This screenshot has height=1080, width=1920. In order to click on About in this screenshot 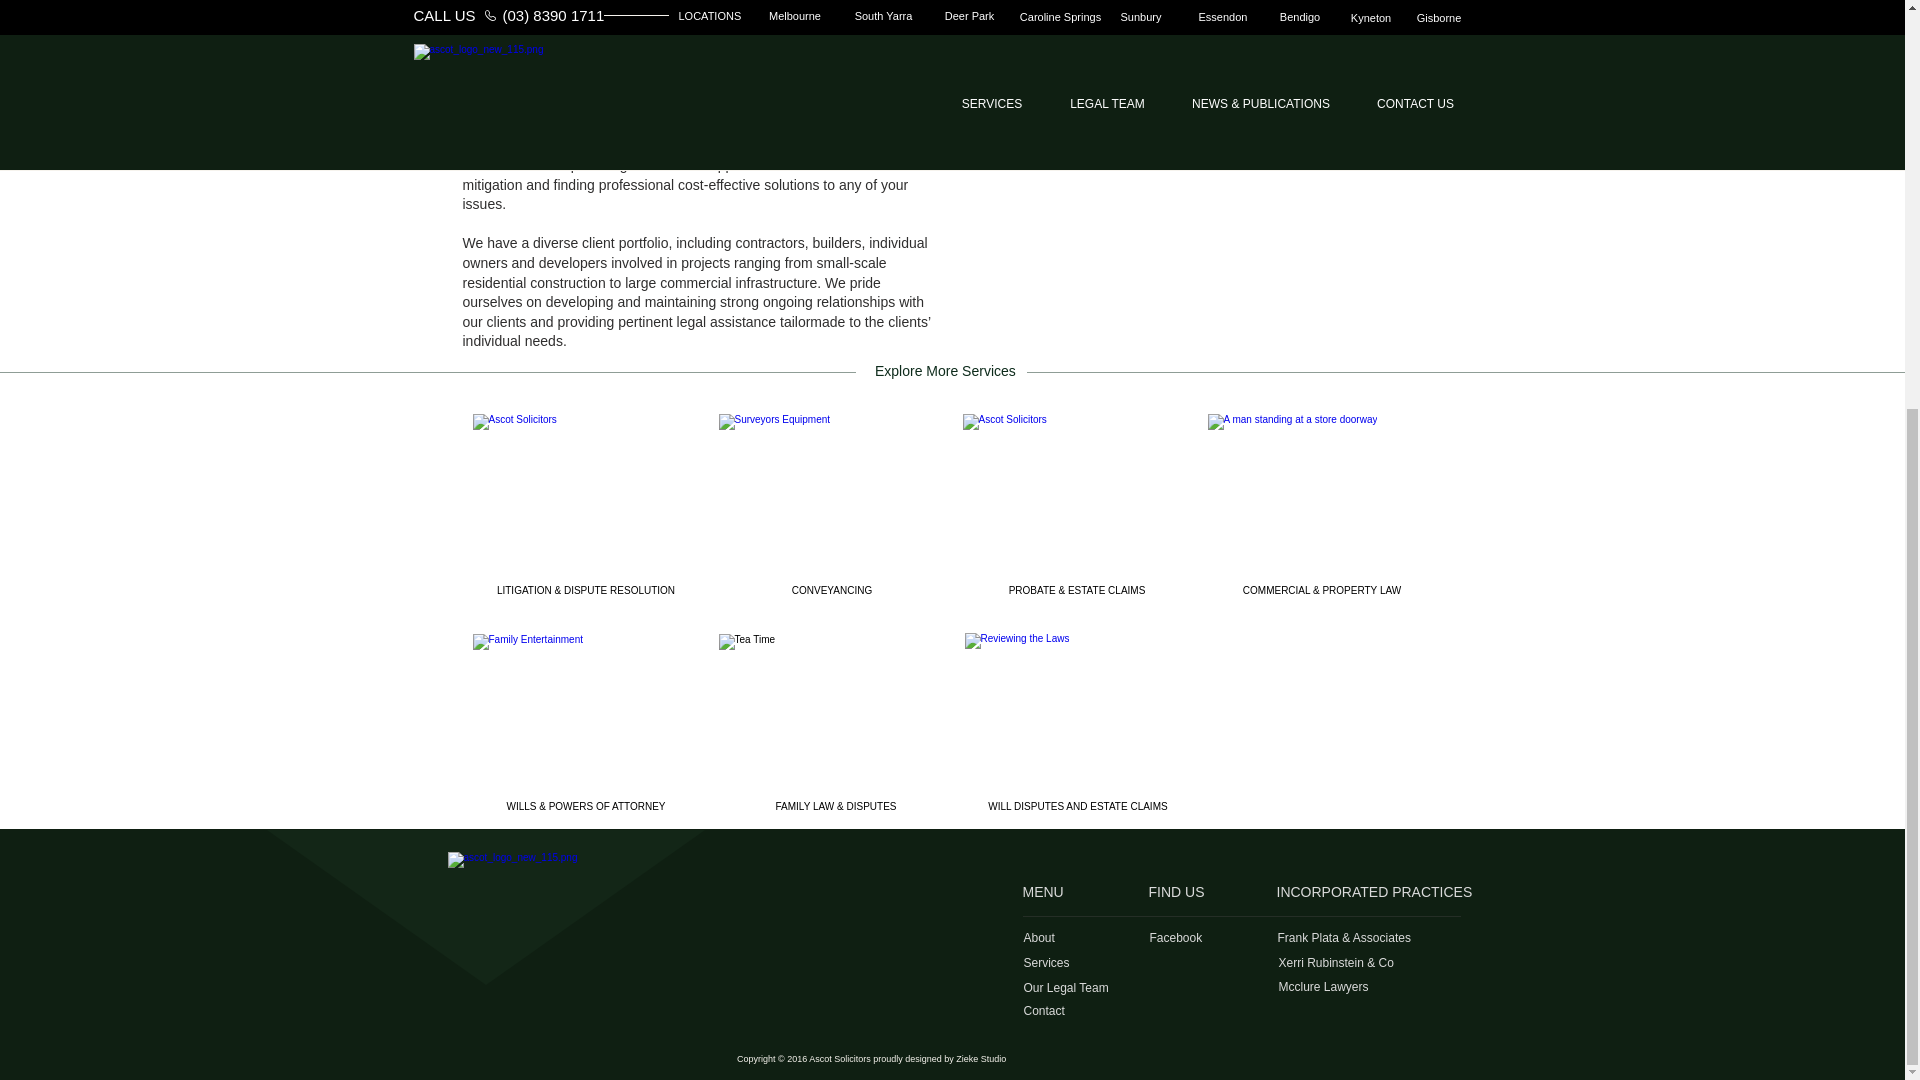, I will do `click(1092, 938)`.